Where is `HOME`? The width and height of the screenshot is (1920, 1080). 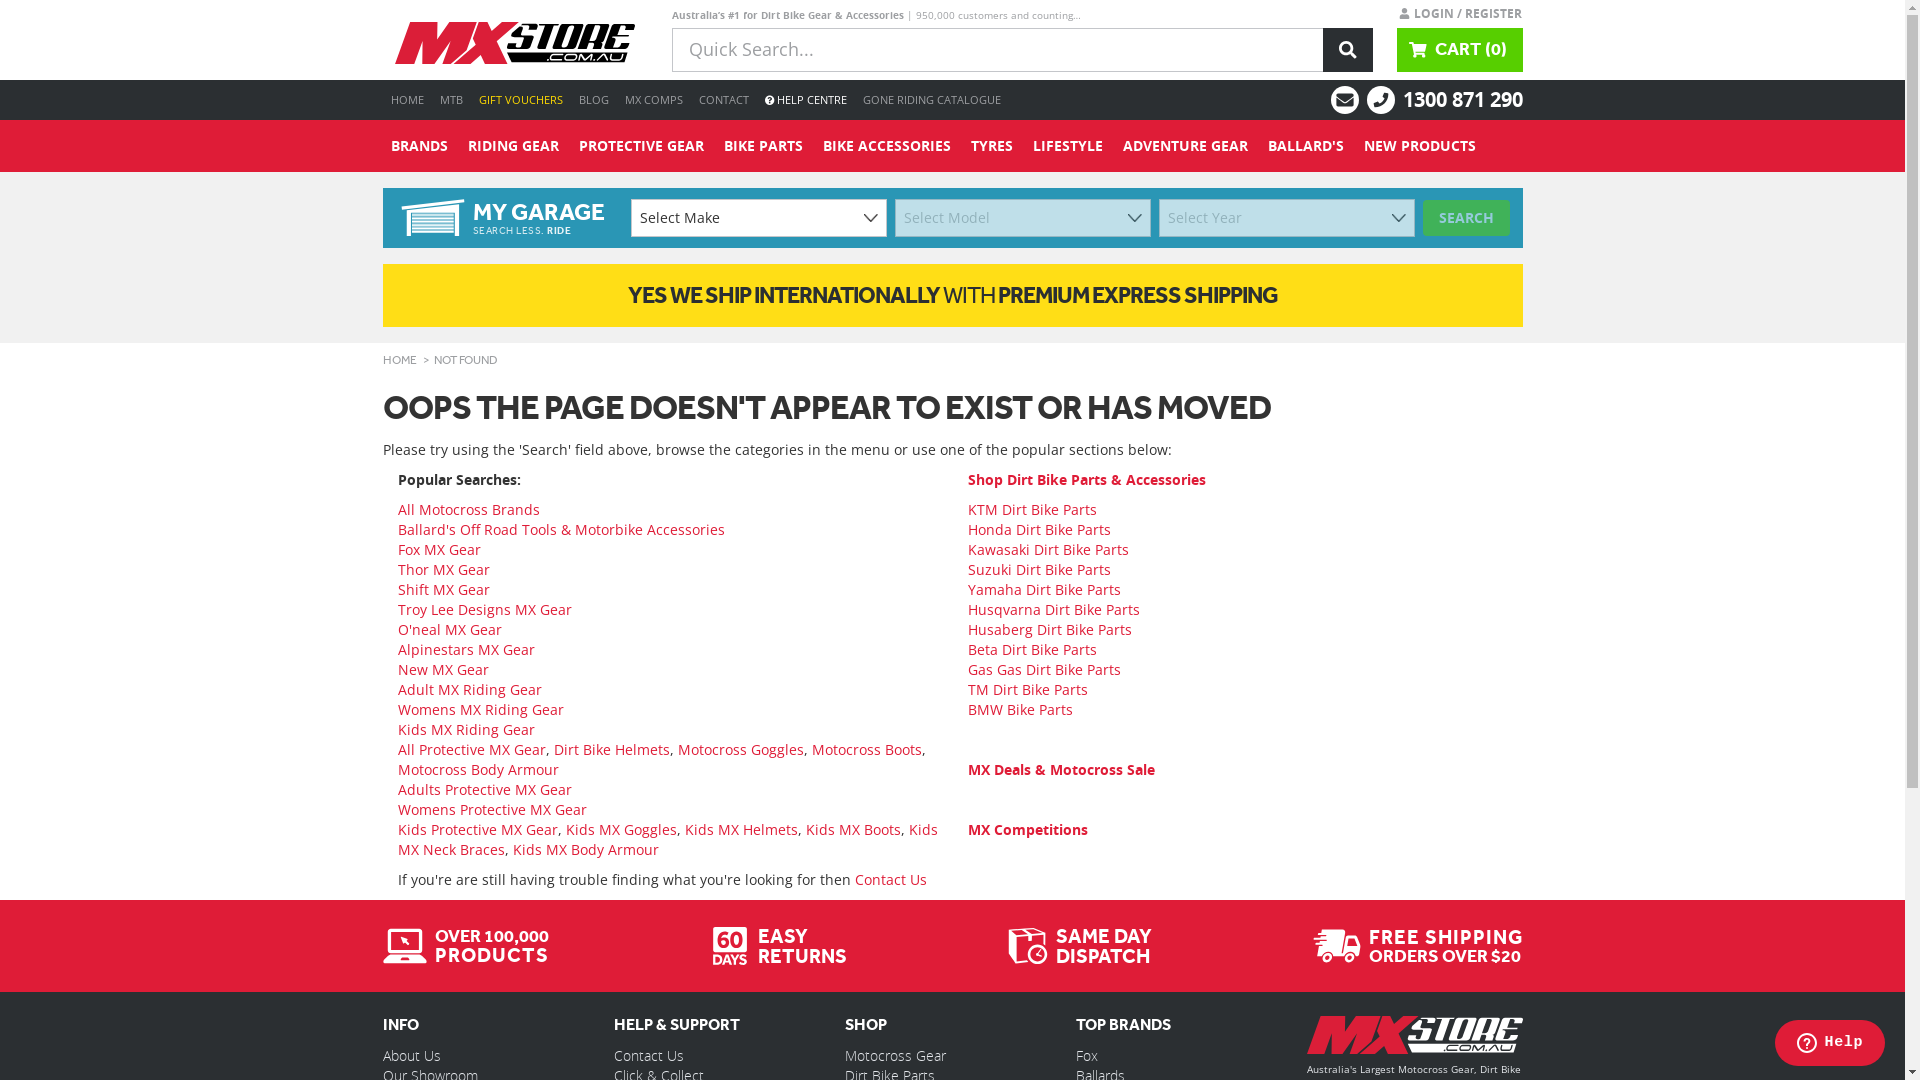 HOME is located at coordinates (406, 100).